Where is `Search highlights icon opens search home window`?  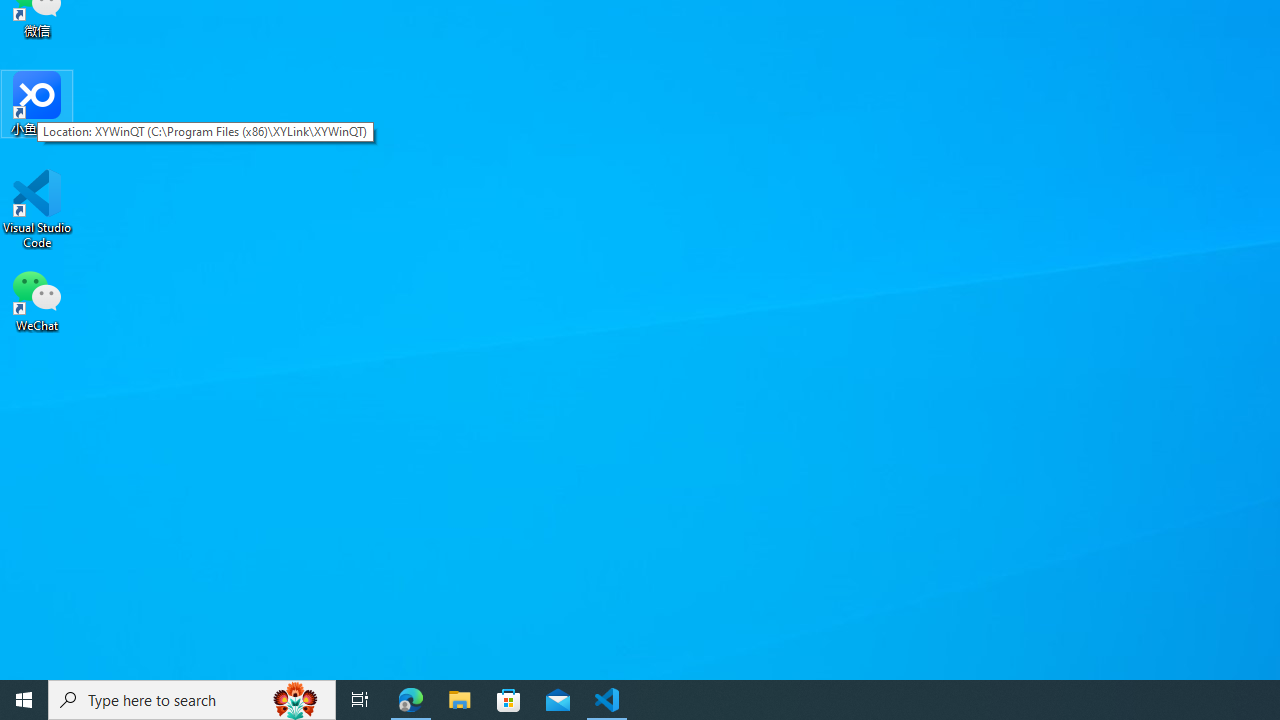
Search highlights icon opens search home window is located at coordinates (296, 700).